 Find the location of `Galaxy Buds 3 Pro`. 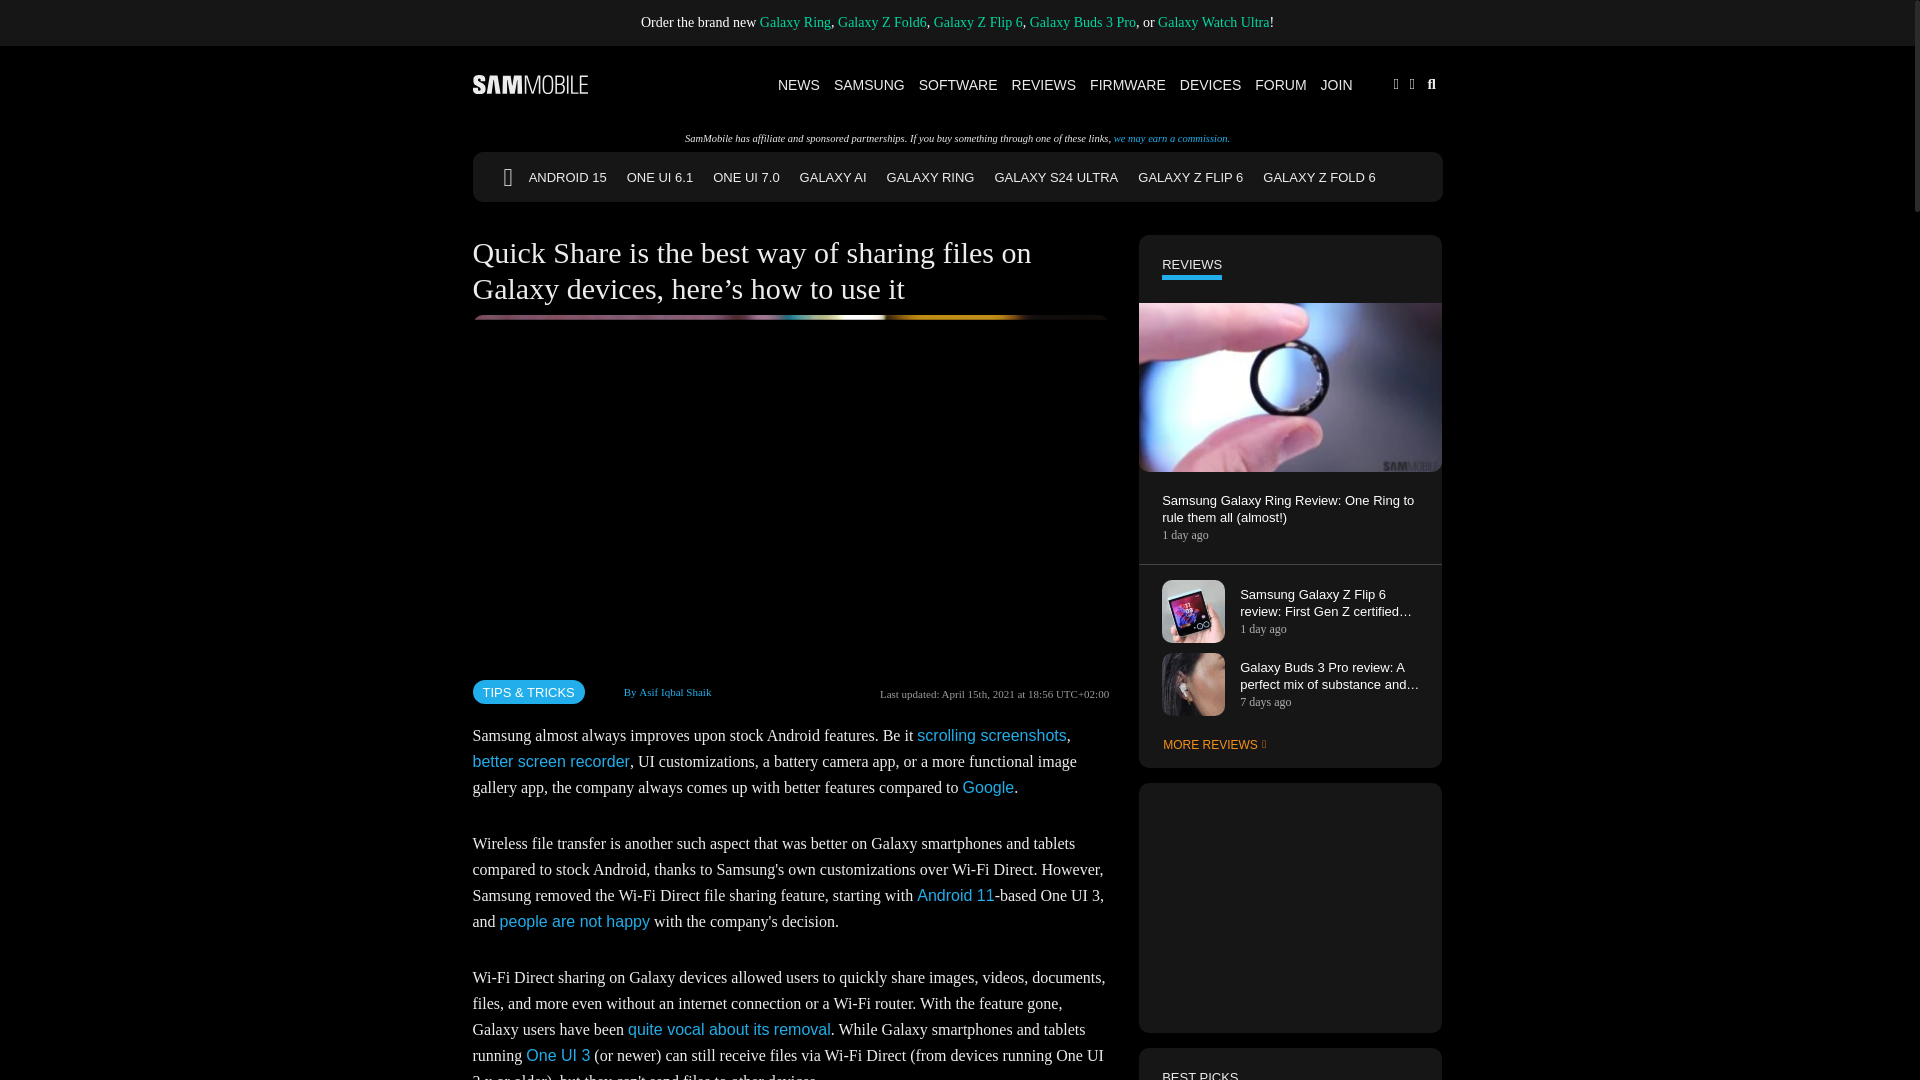

Galaxy Buds 3 Pro is located at coordinates (1082, 22).